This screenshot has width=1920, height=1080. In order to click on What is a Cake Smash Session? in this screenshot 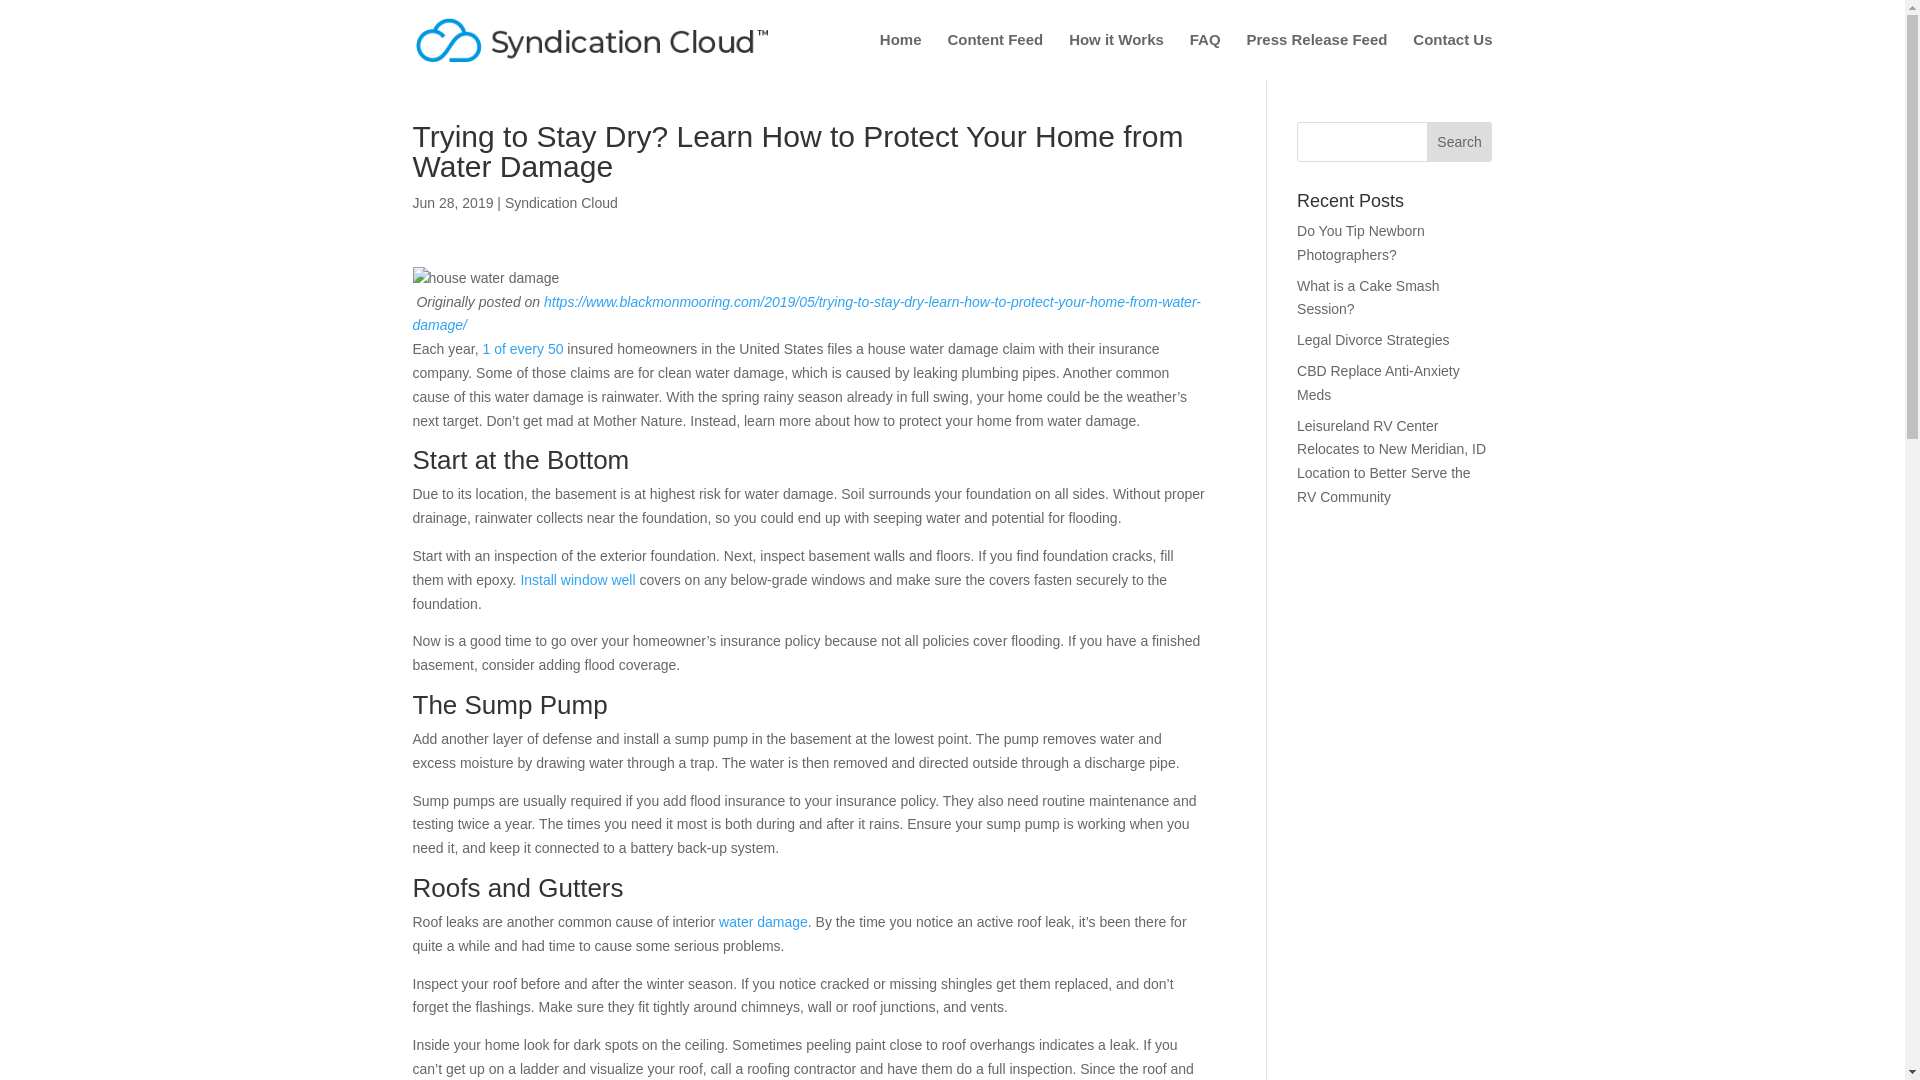, I will do `click(1368, 297)`.